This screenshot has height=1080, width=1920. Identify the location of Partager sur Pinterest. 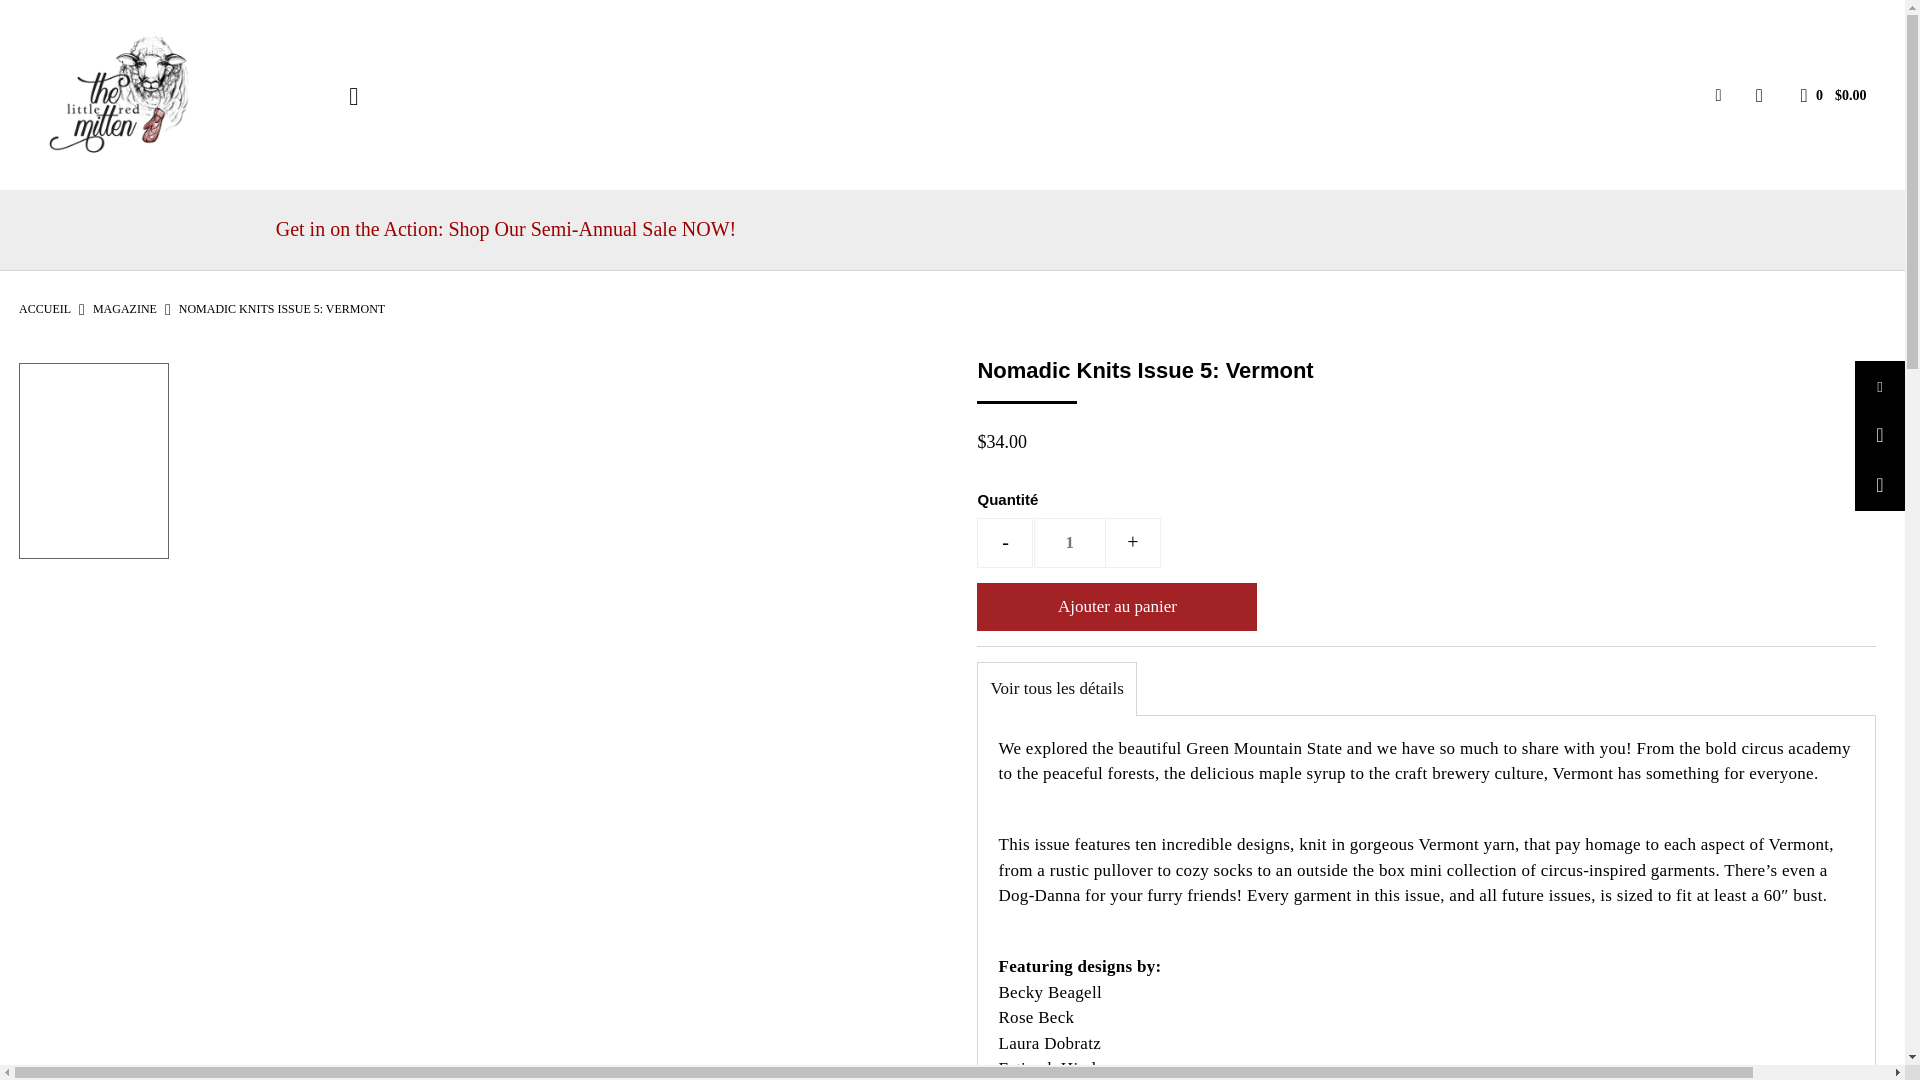
(1879, 486).